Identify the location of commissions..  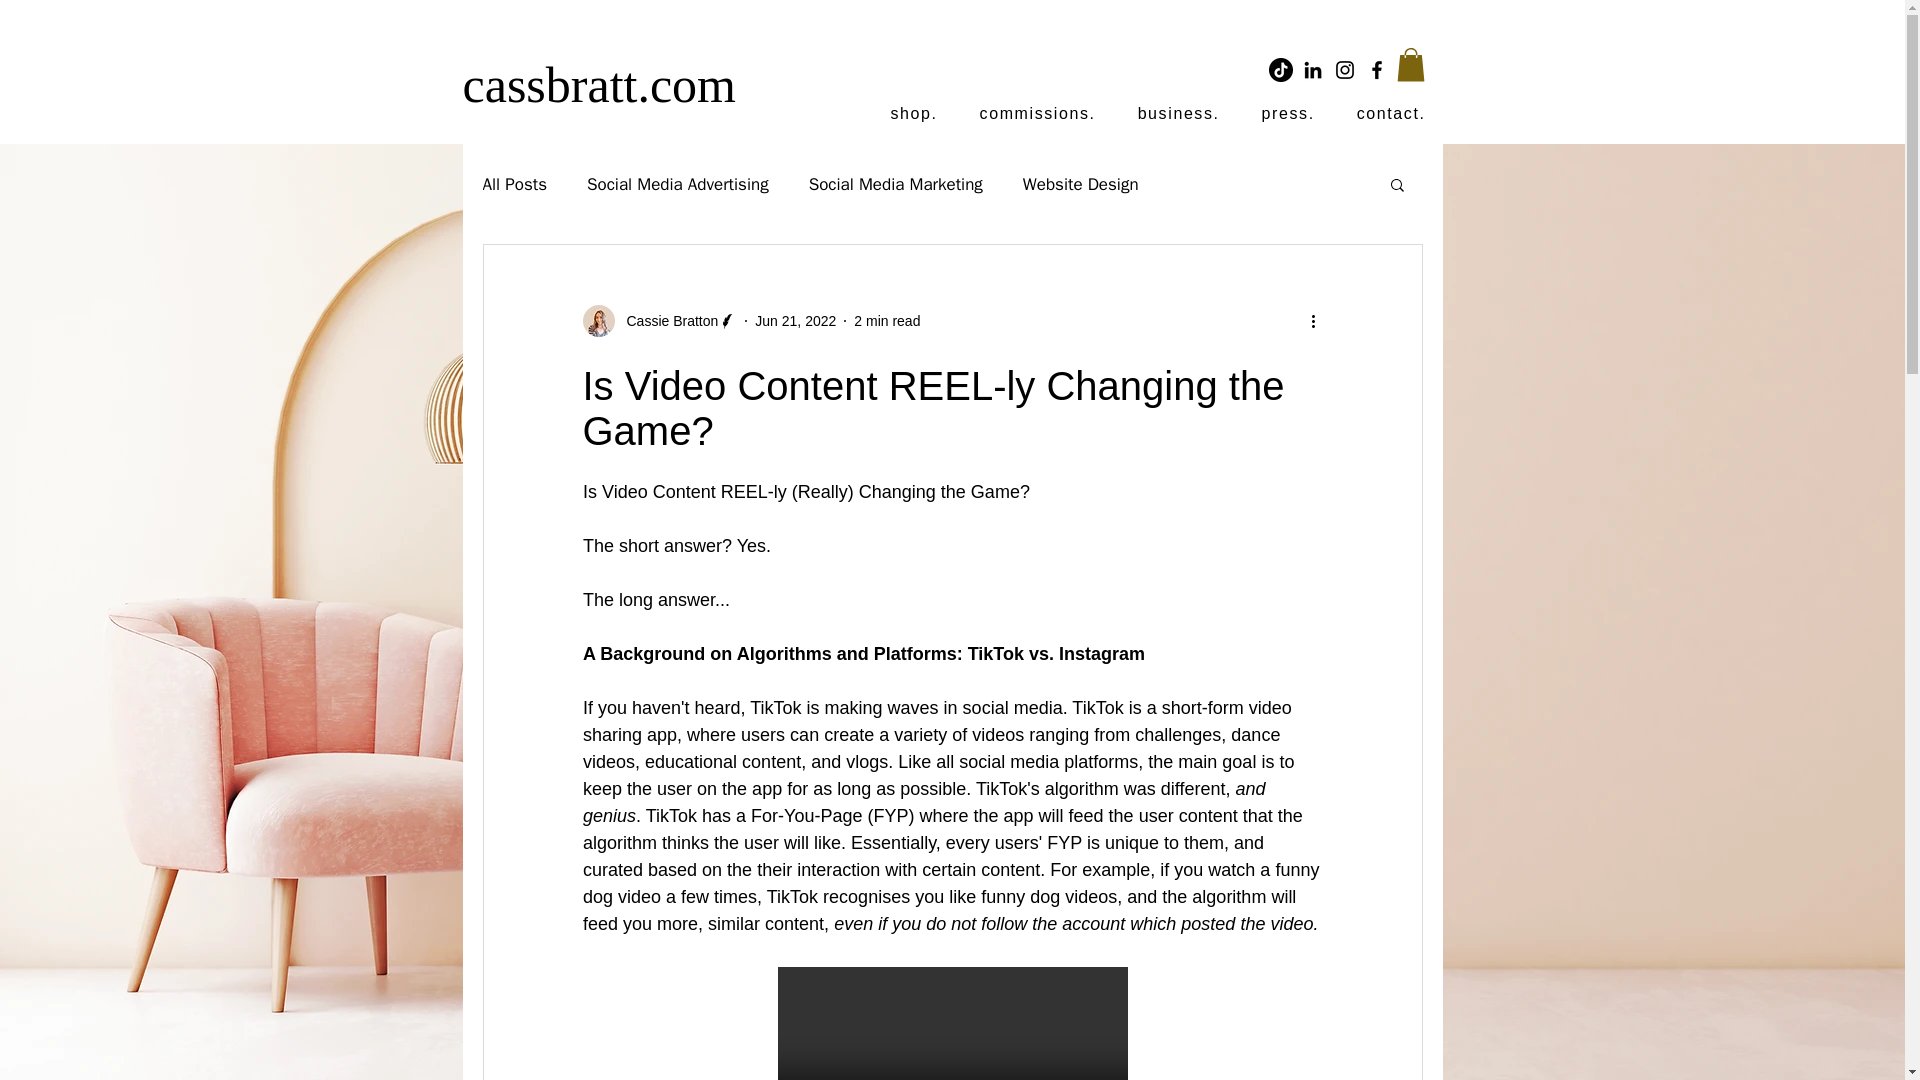
(1038, 115).